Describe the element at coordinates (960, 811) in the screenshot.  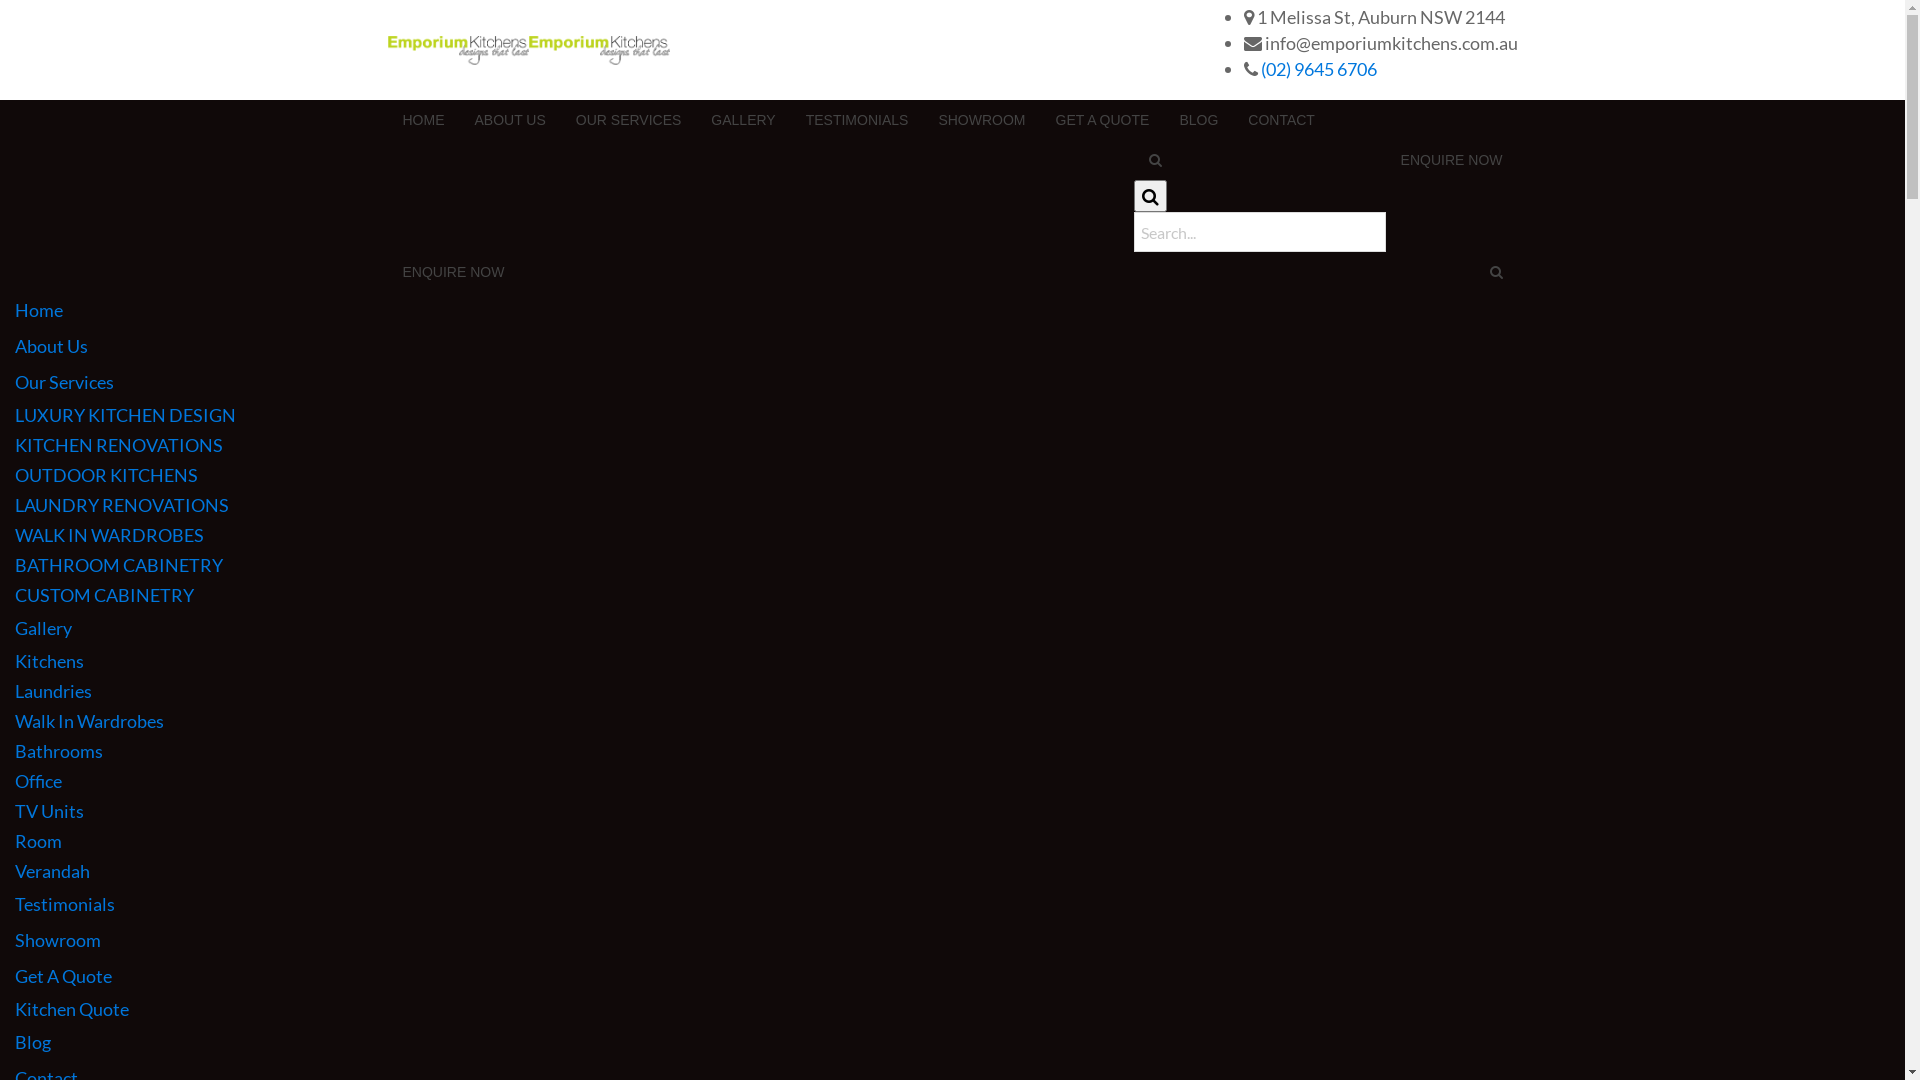
I see `TV Units` at that location.